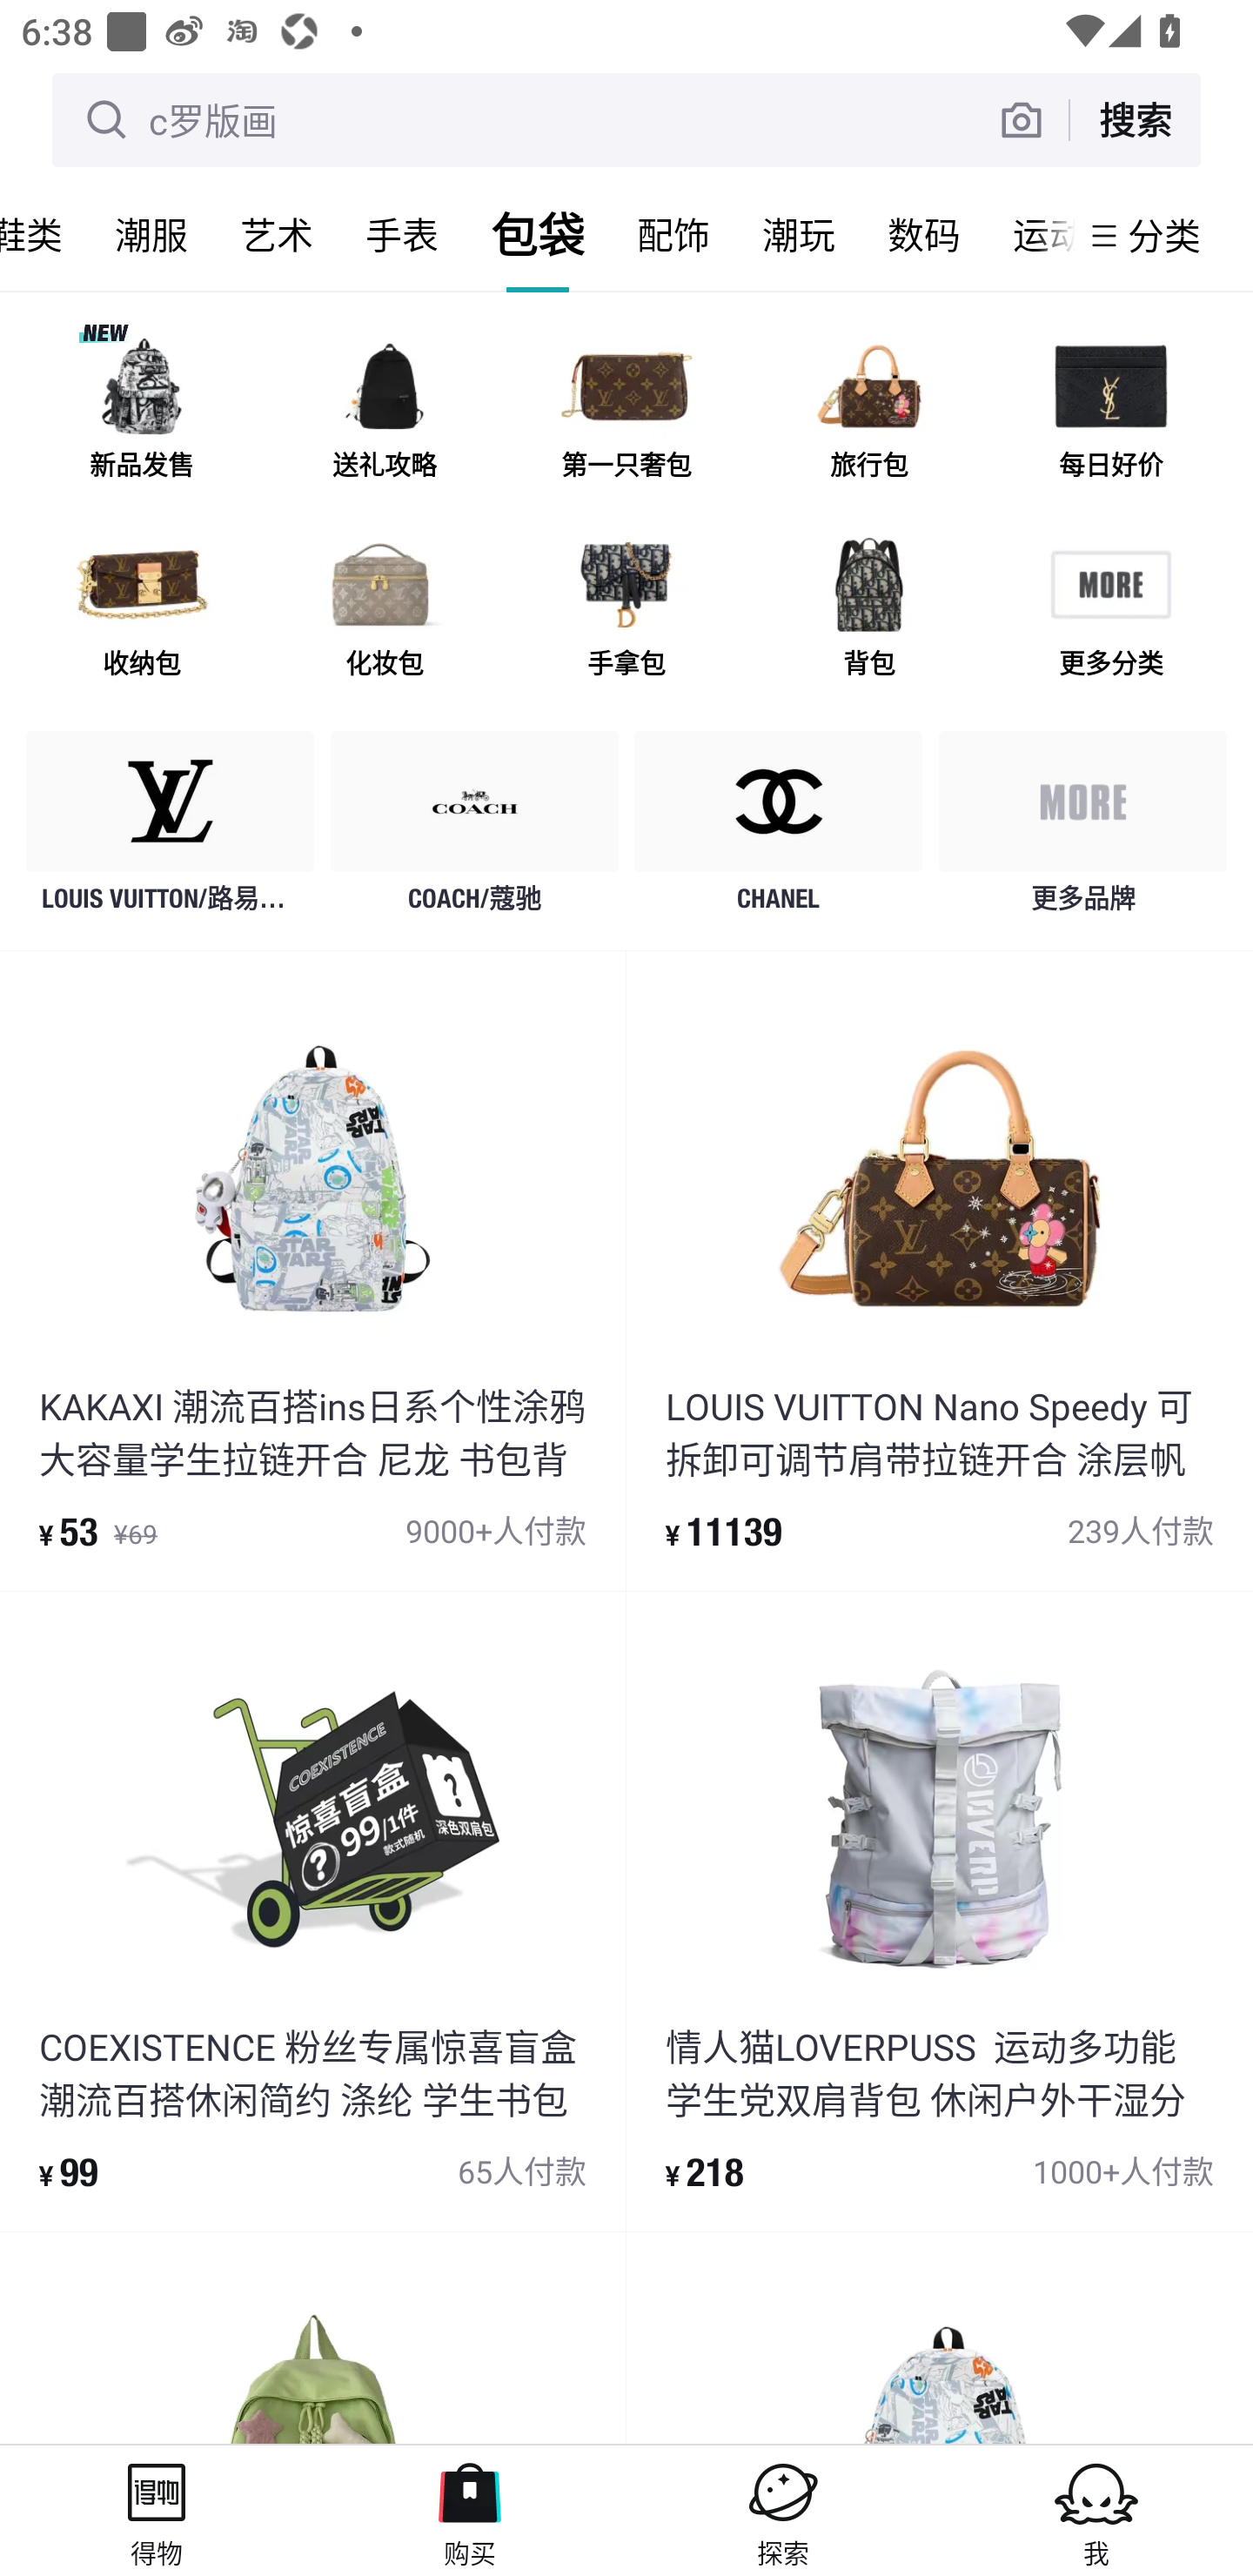 This screenshot has width=1253, height=2576. Describe the element at coordinates (1110, 413) in the screenshot. I see `每日好价` at that location.